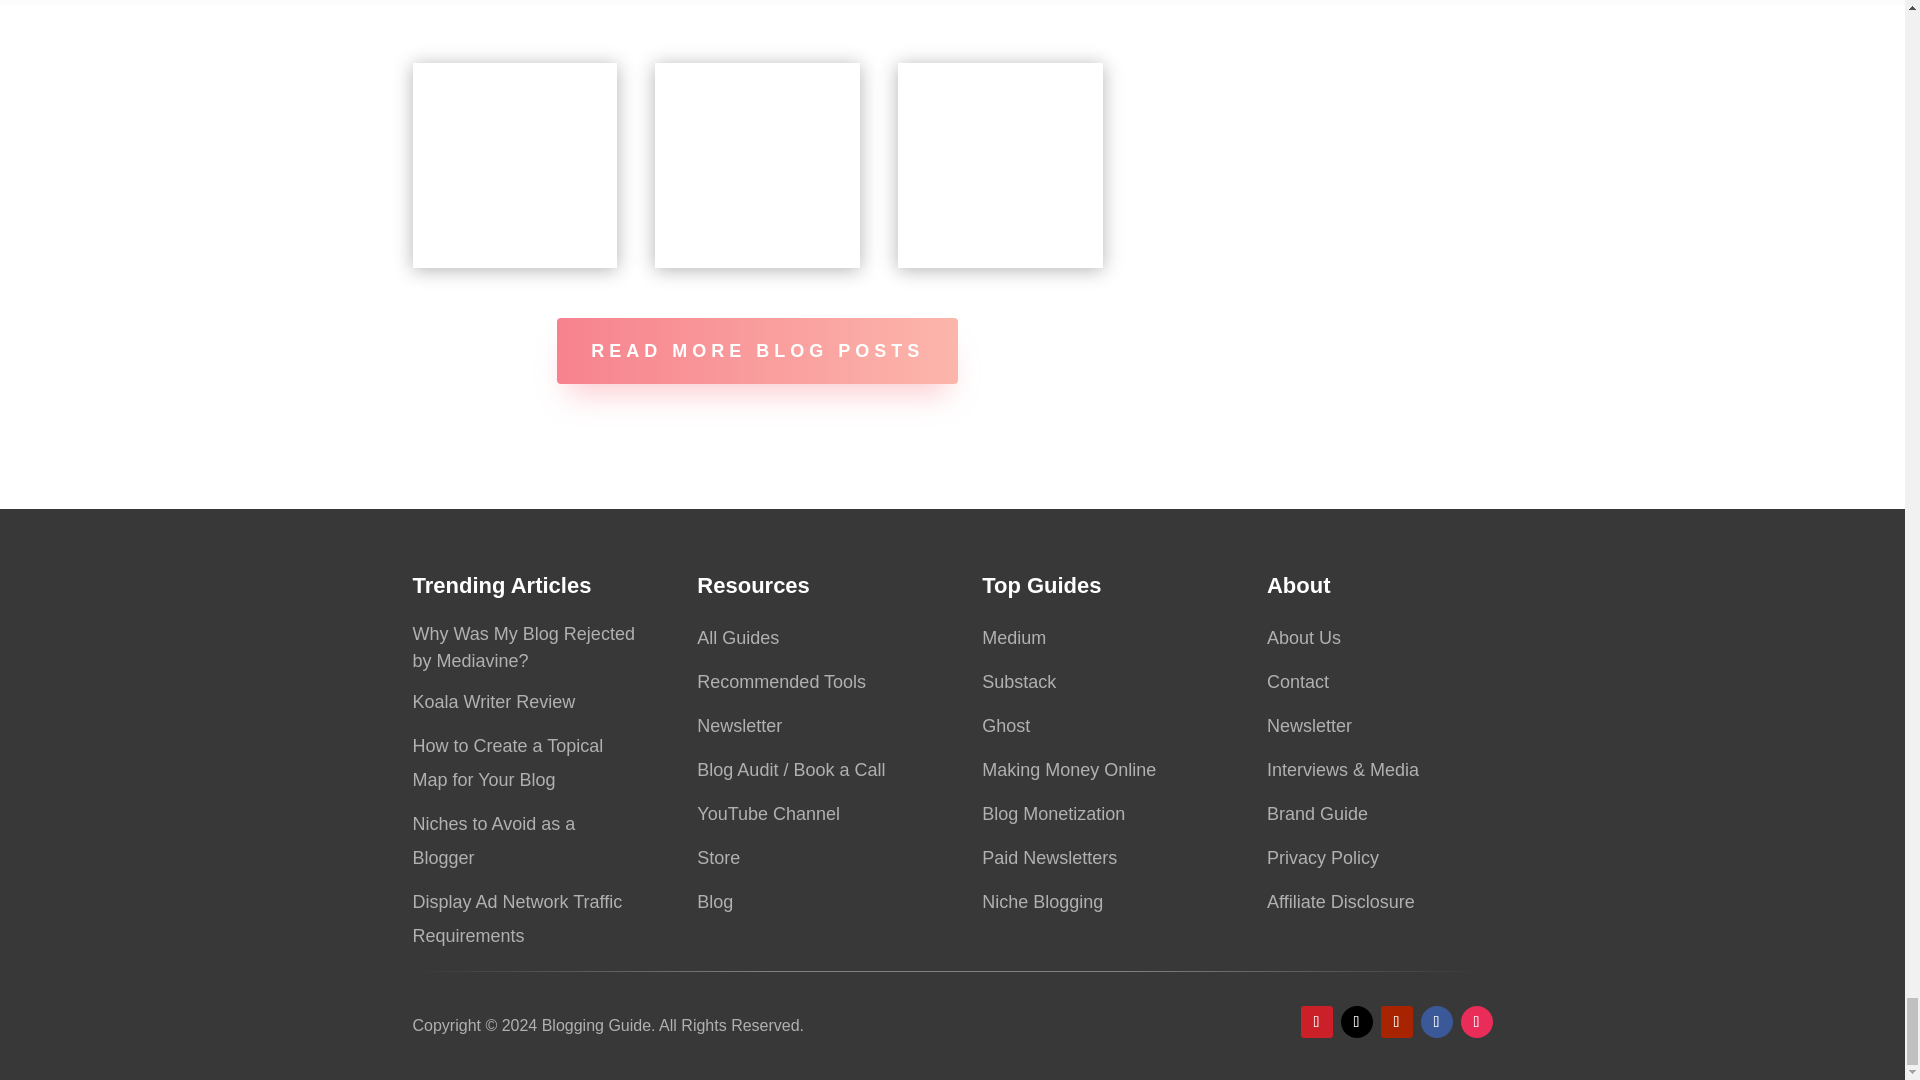 Image resolution: width=1920 pixels, height=1080 pixels. I want to click on Follow on Facebook, so click(1436, 1021).